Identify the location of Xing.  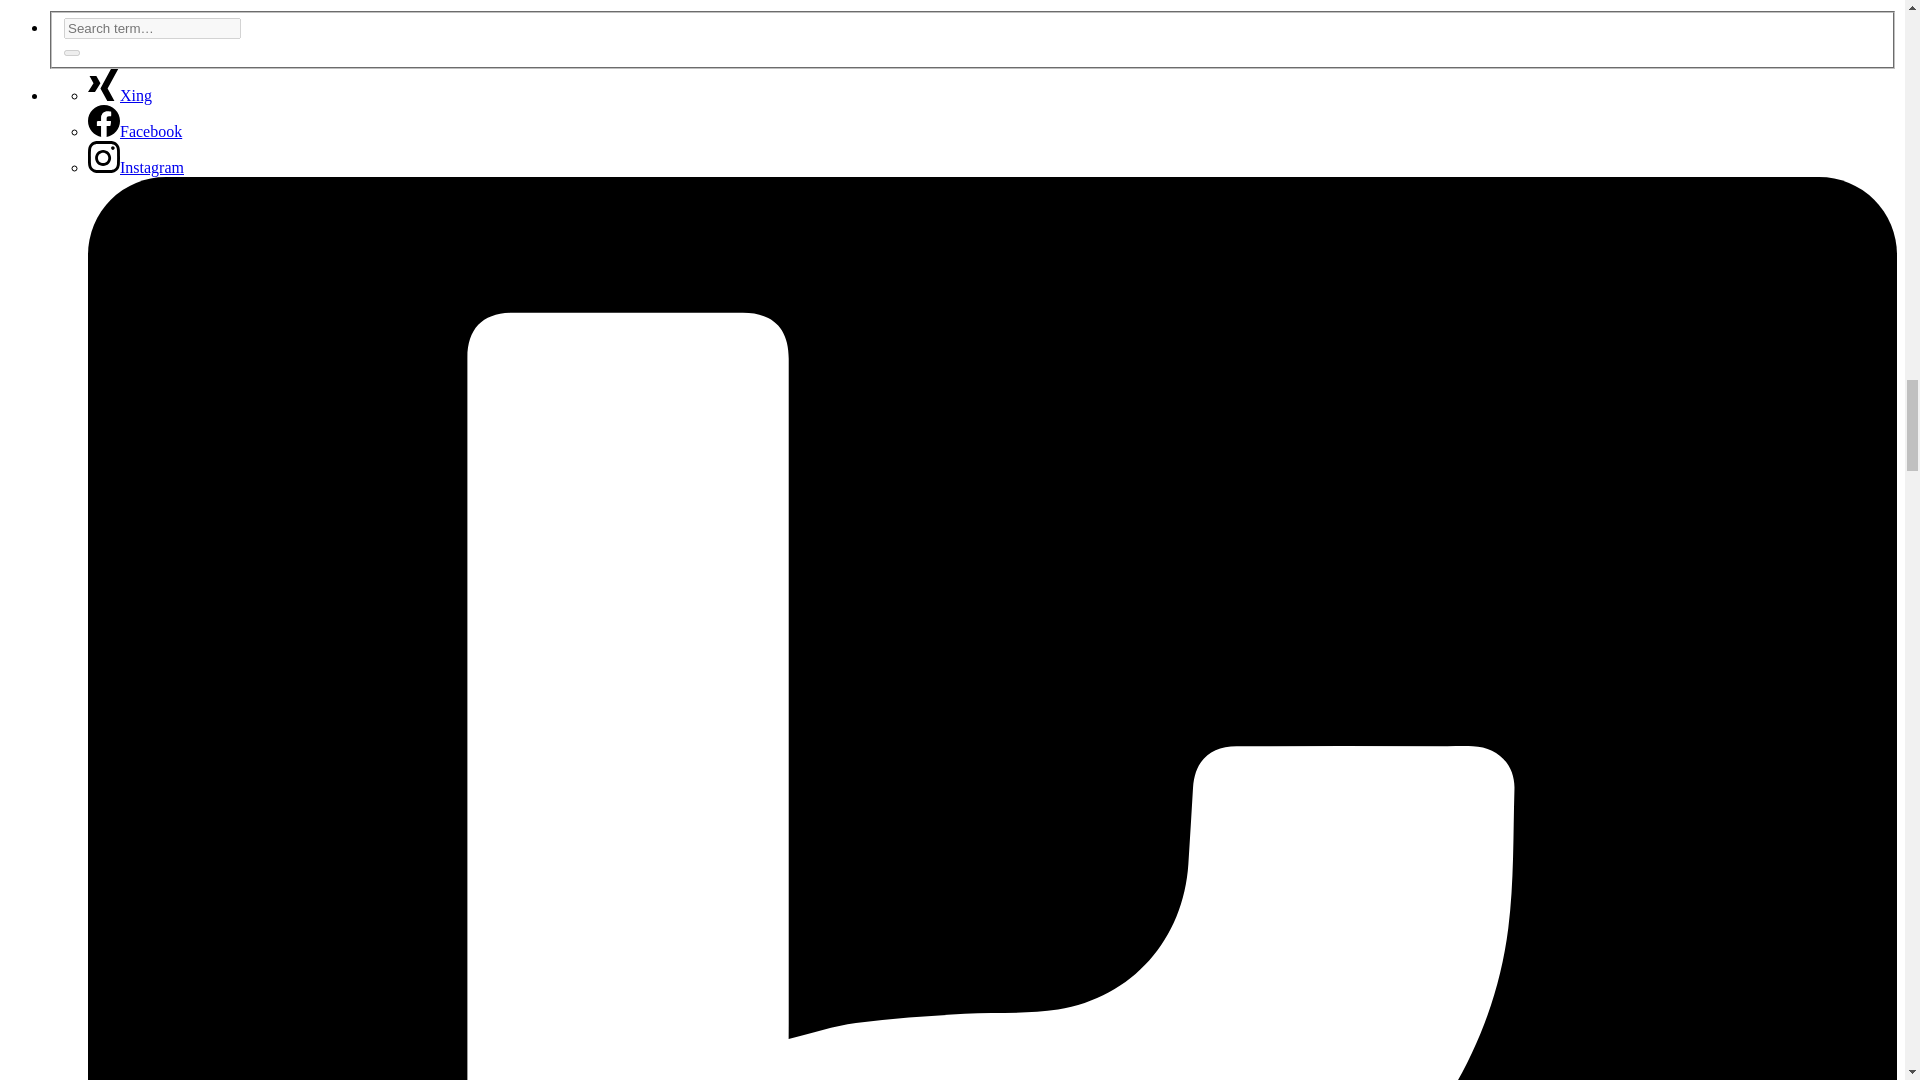
(120, 95).